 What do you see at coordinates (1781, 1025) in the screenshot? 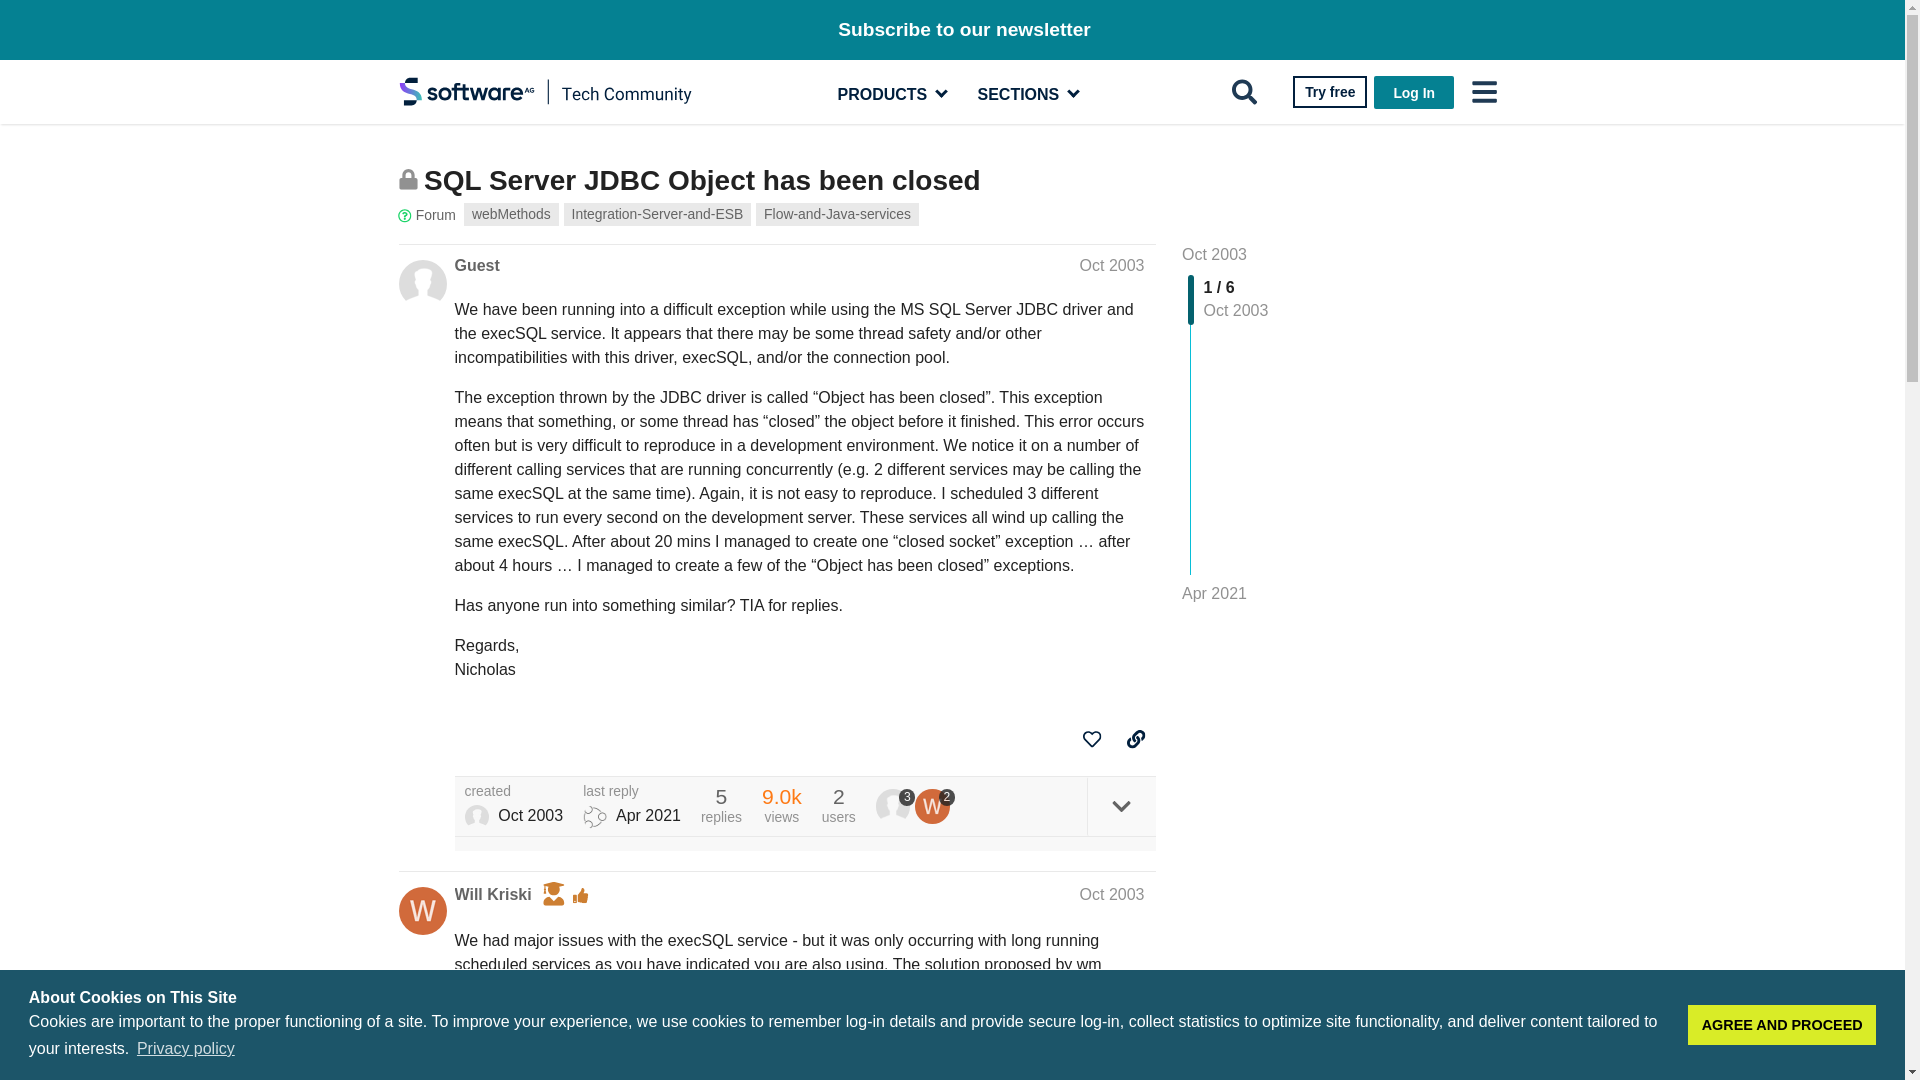
I see `Try free` at bounding box center [1781, 1025].